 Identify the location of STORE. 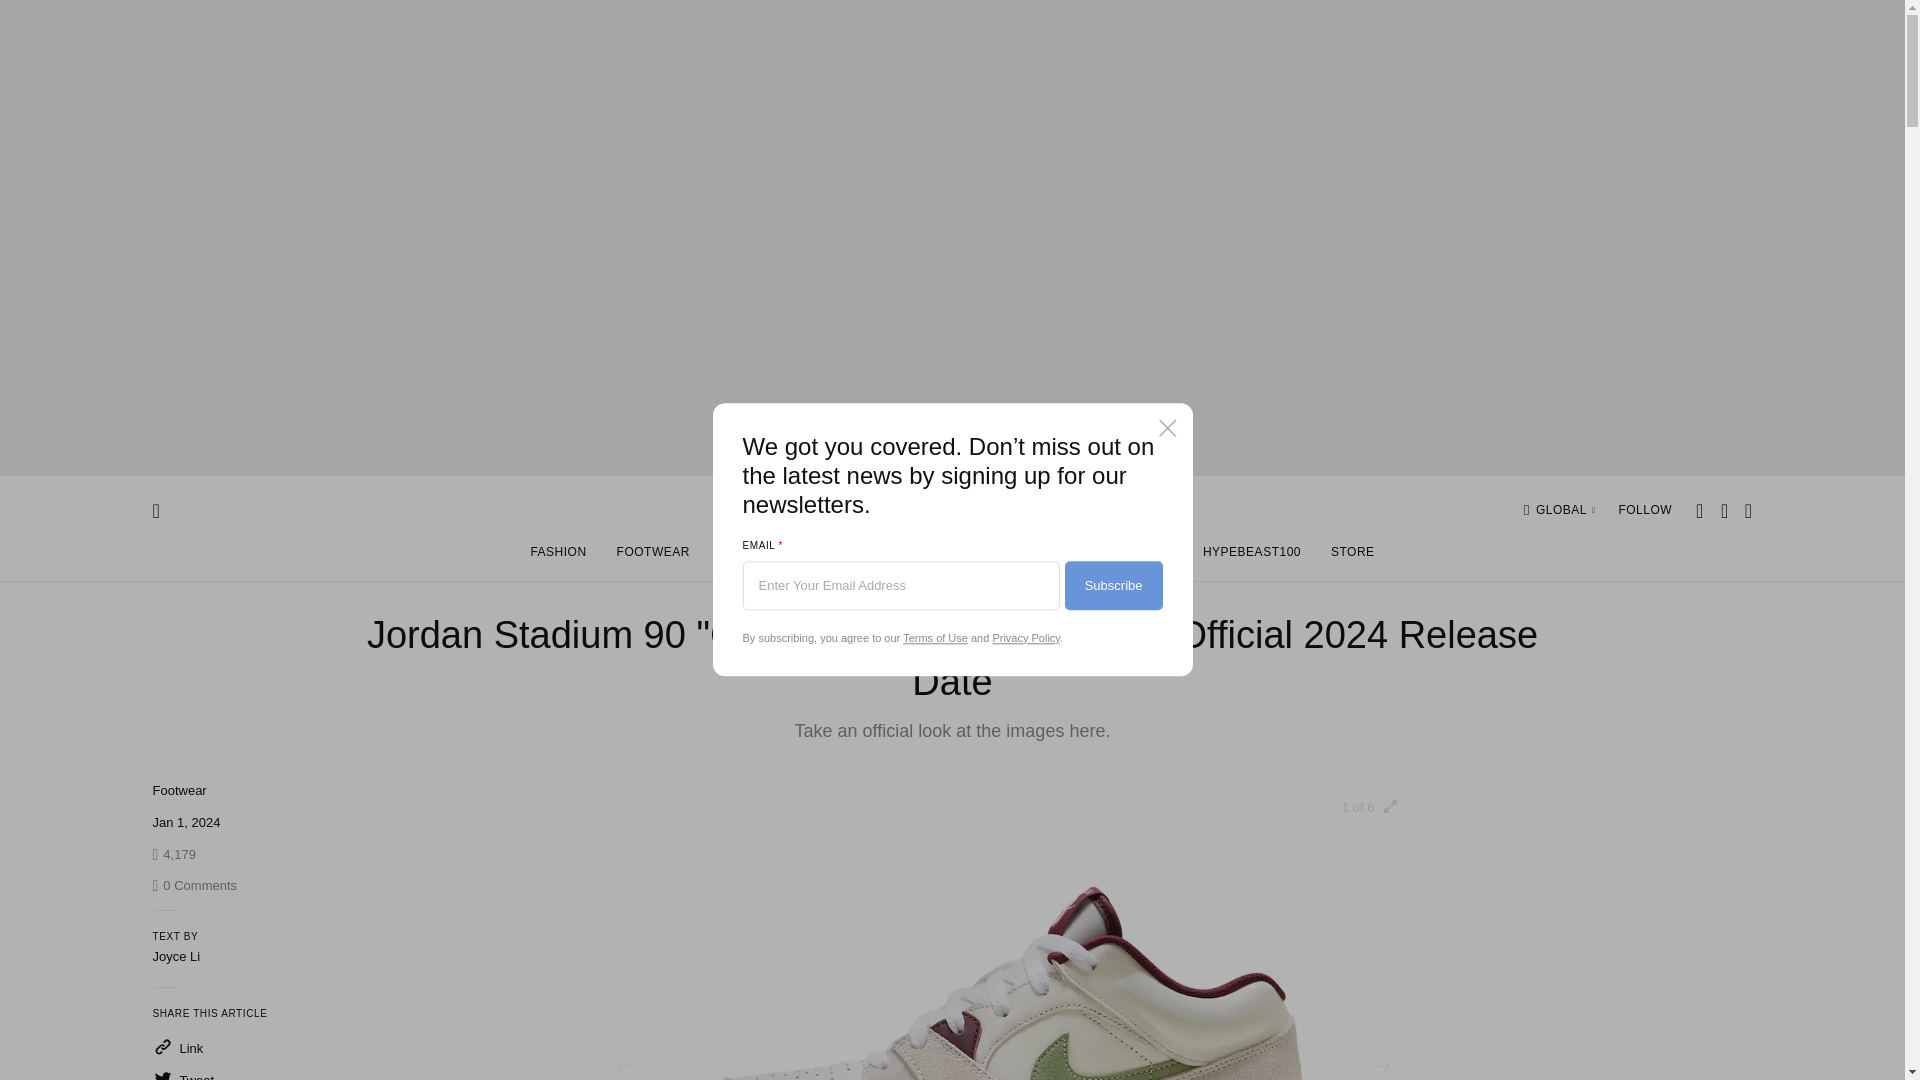
(1352, 556).